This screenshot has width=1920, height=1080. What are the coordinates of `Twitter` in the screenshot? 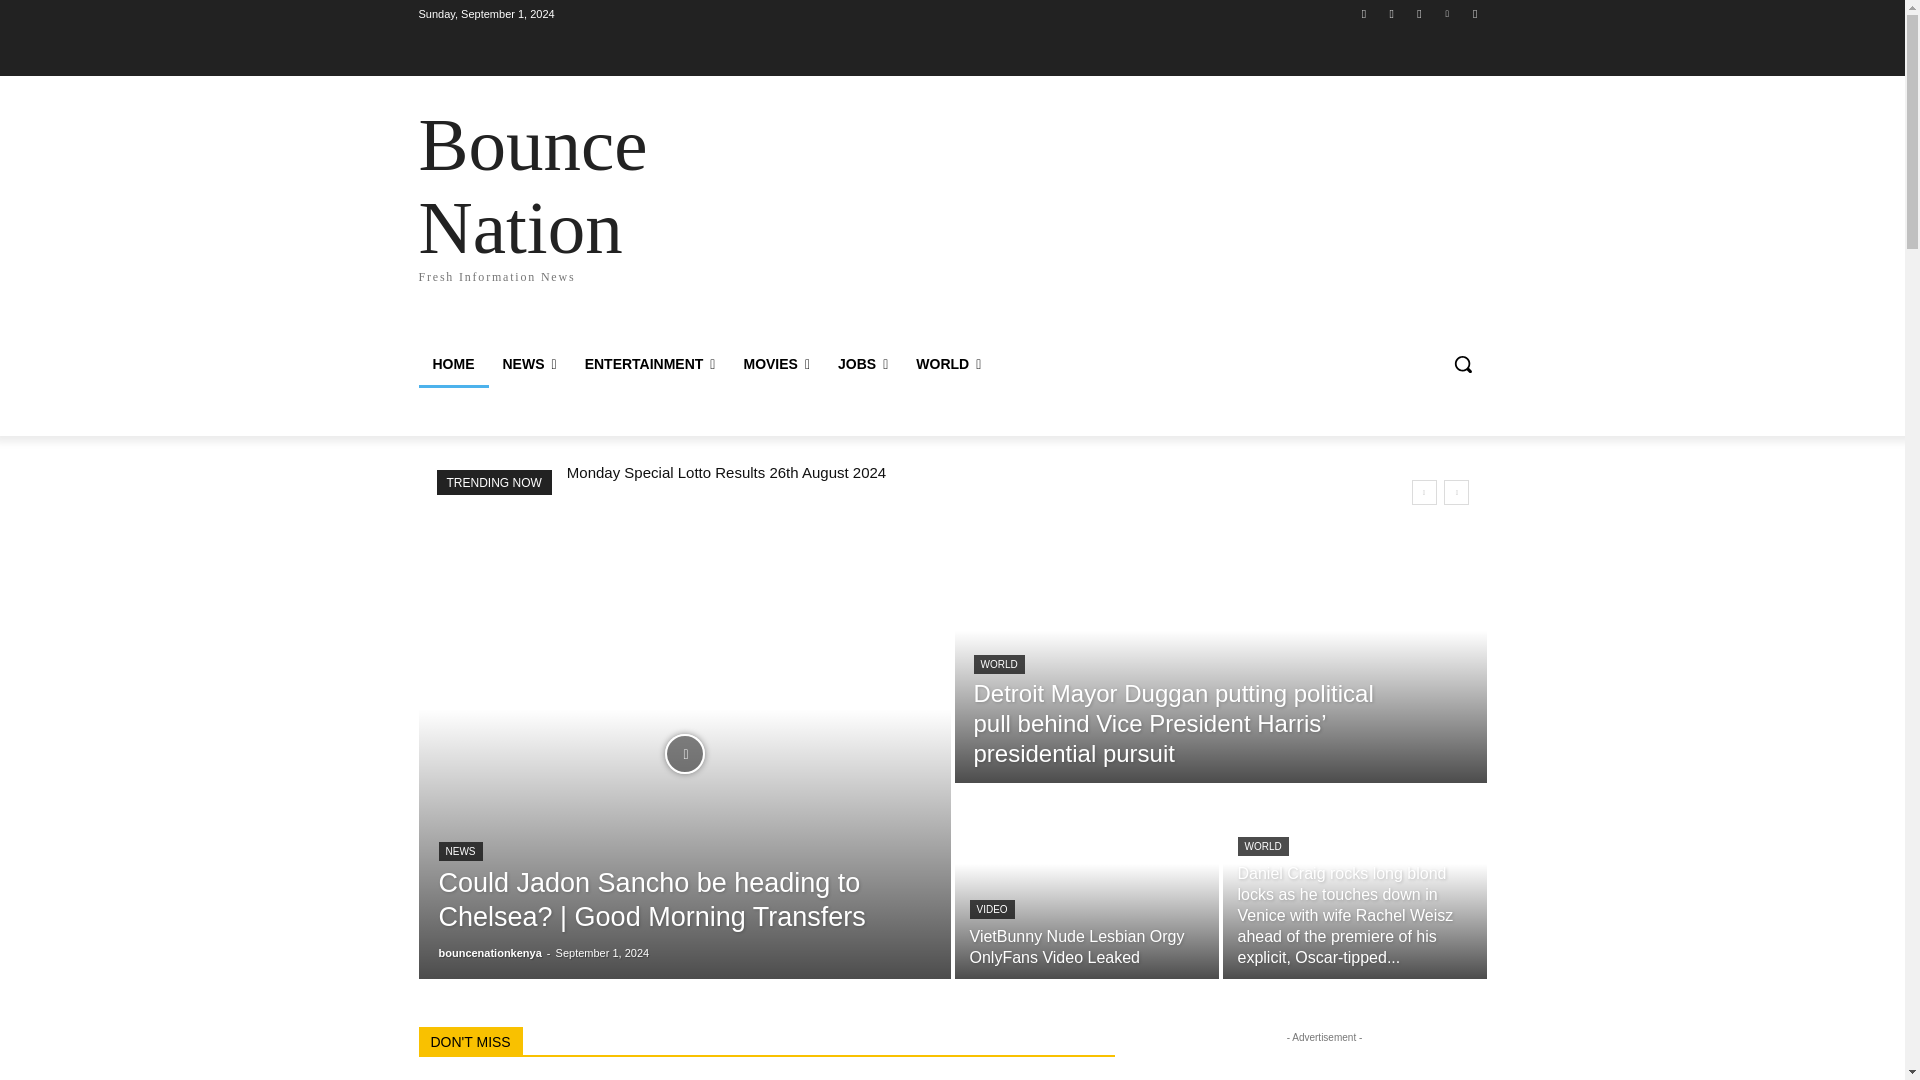 It's located at (561, 192).